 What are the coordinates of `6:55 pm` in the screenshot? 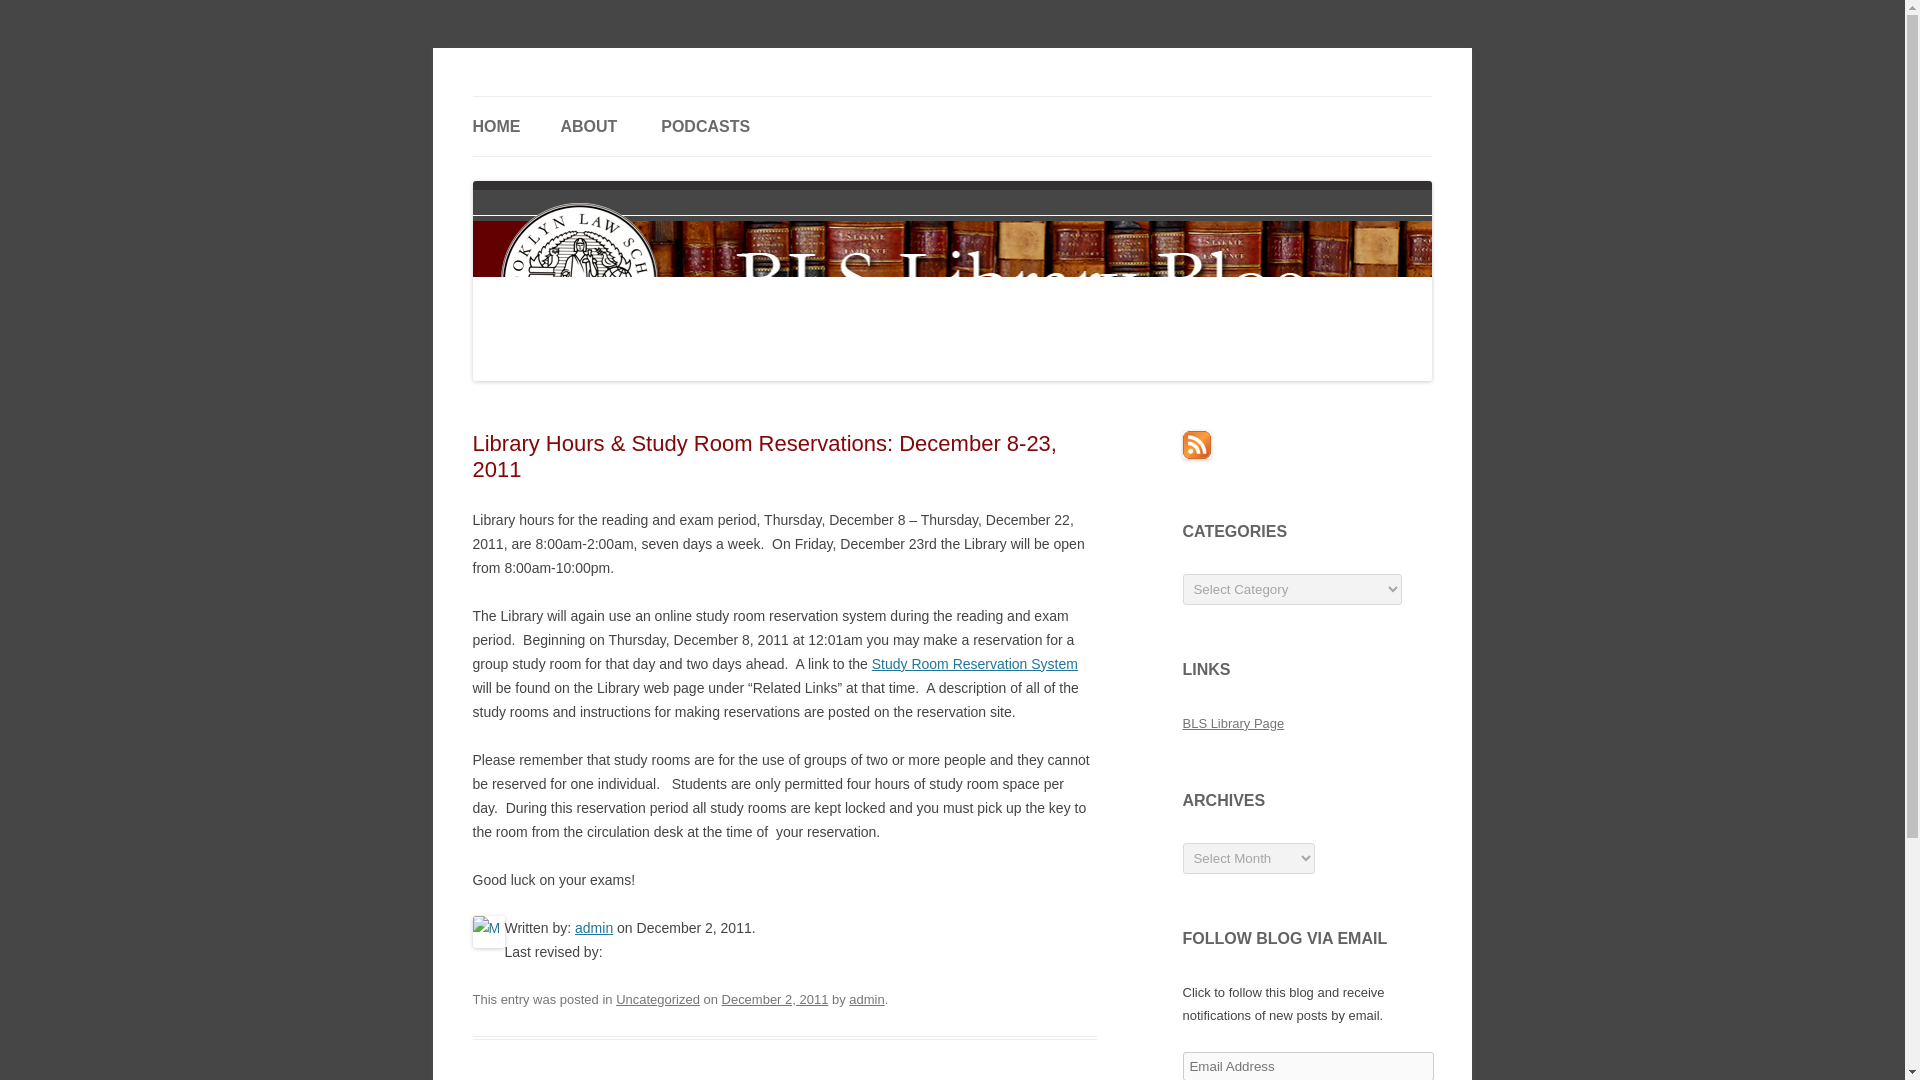 It's located at (775, 999).